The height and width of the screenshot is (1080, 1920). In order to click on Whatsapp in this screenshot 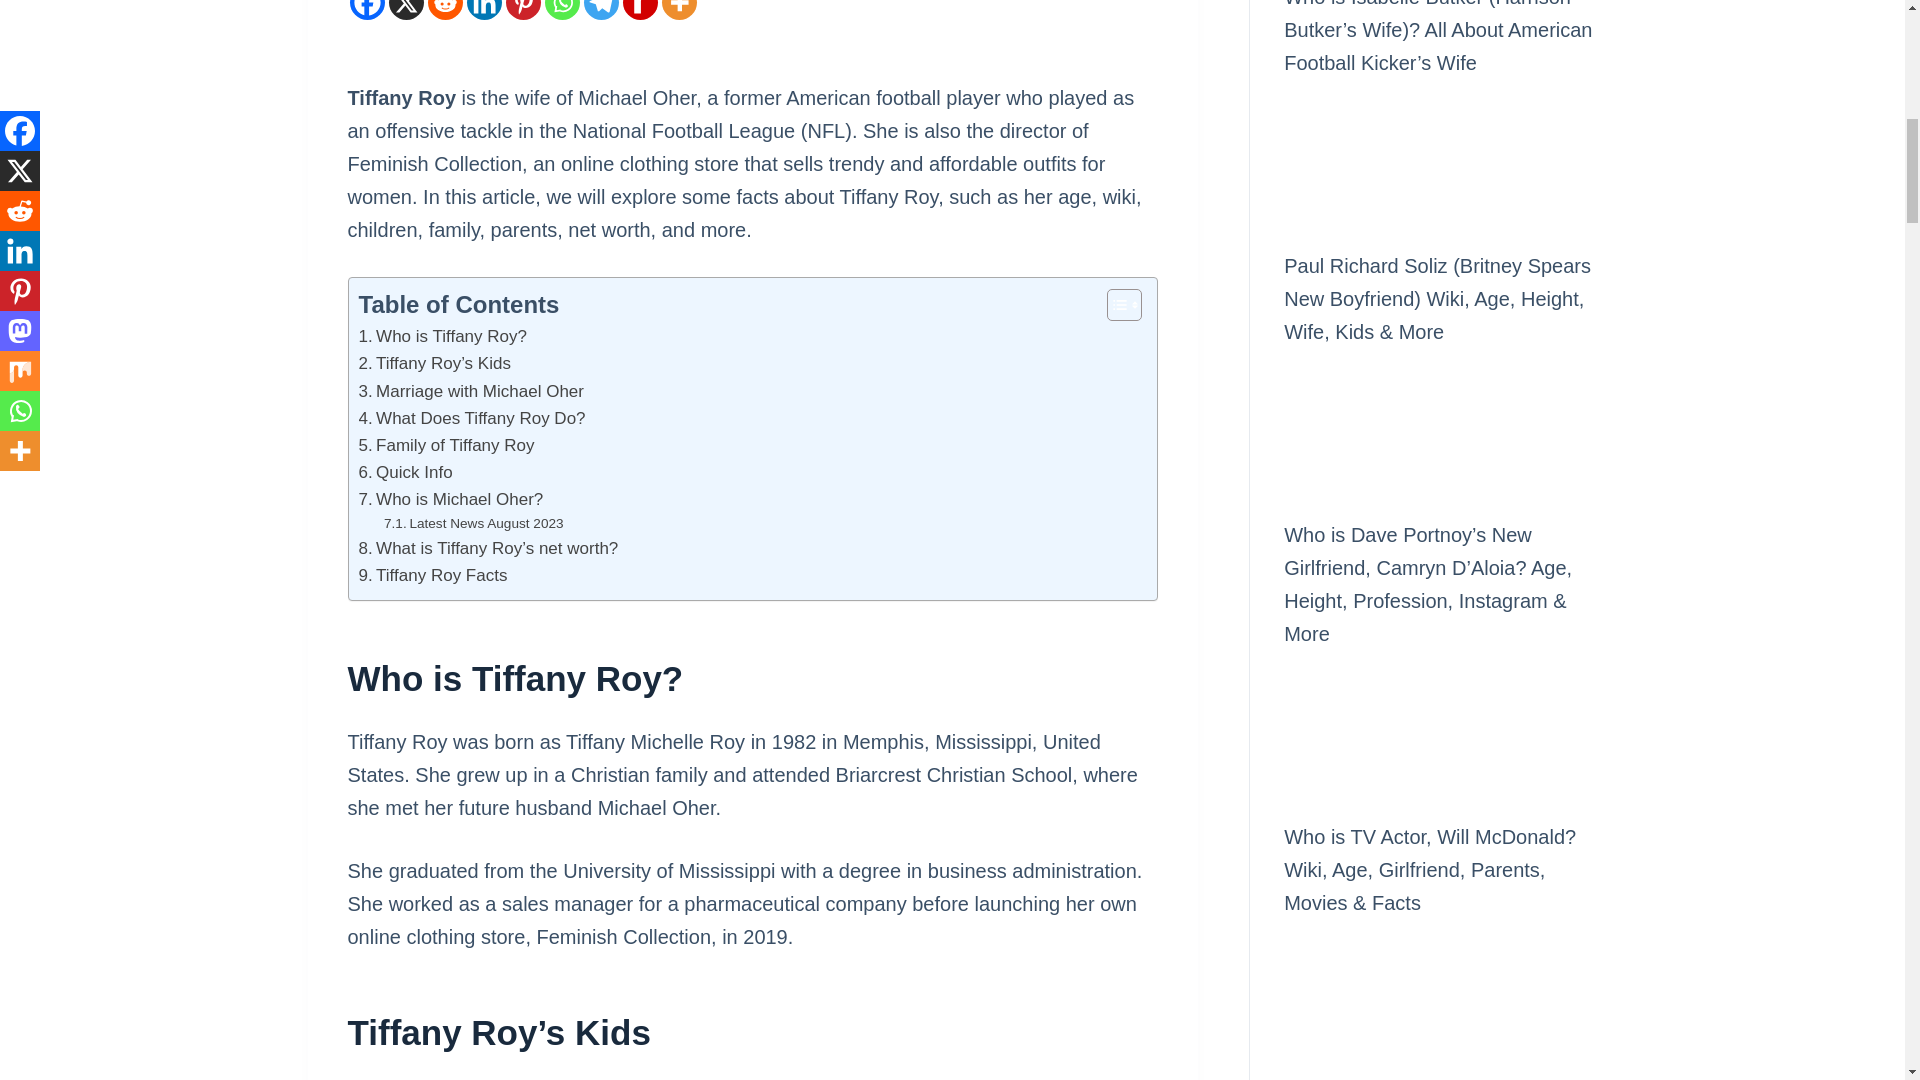, I will do `click(561, 10)`.